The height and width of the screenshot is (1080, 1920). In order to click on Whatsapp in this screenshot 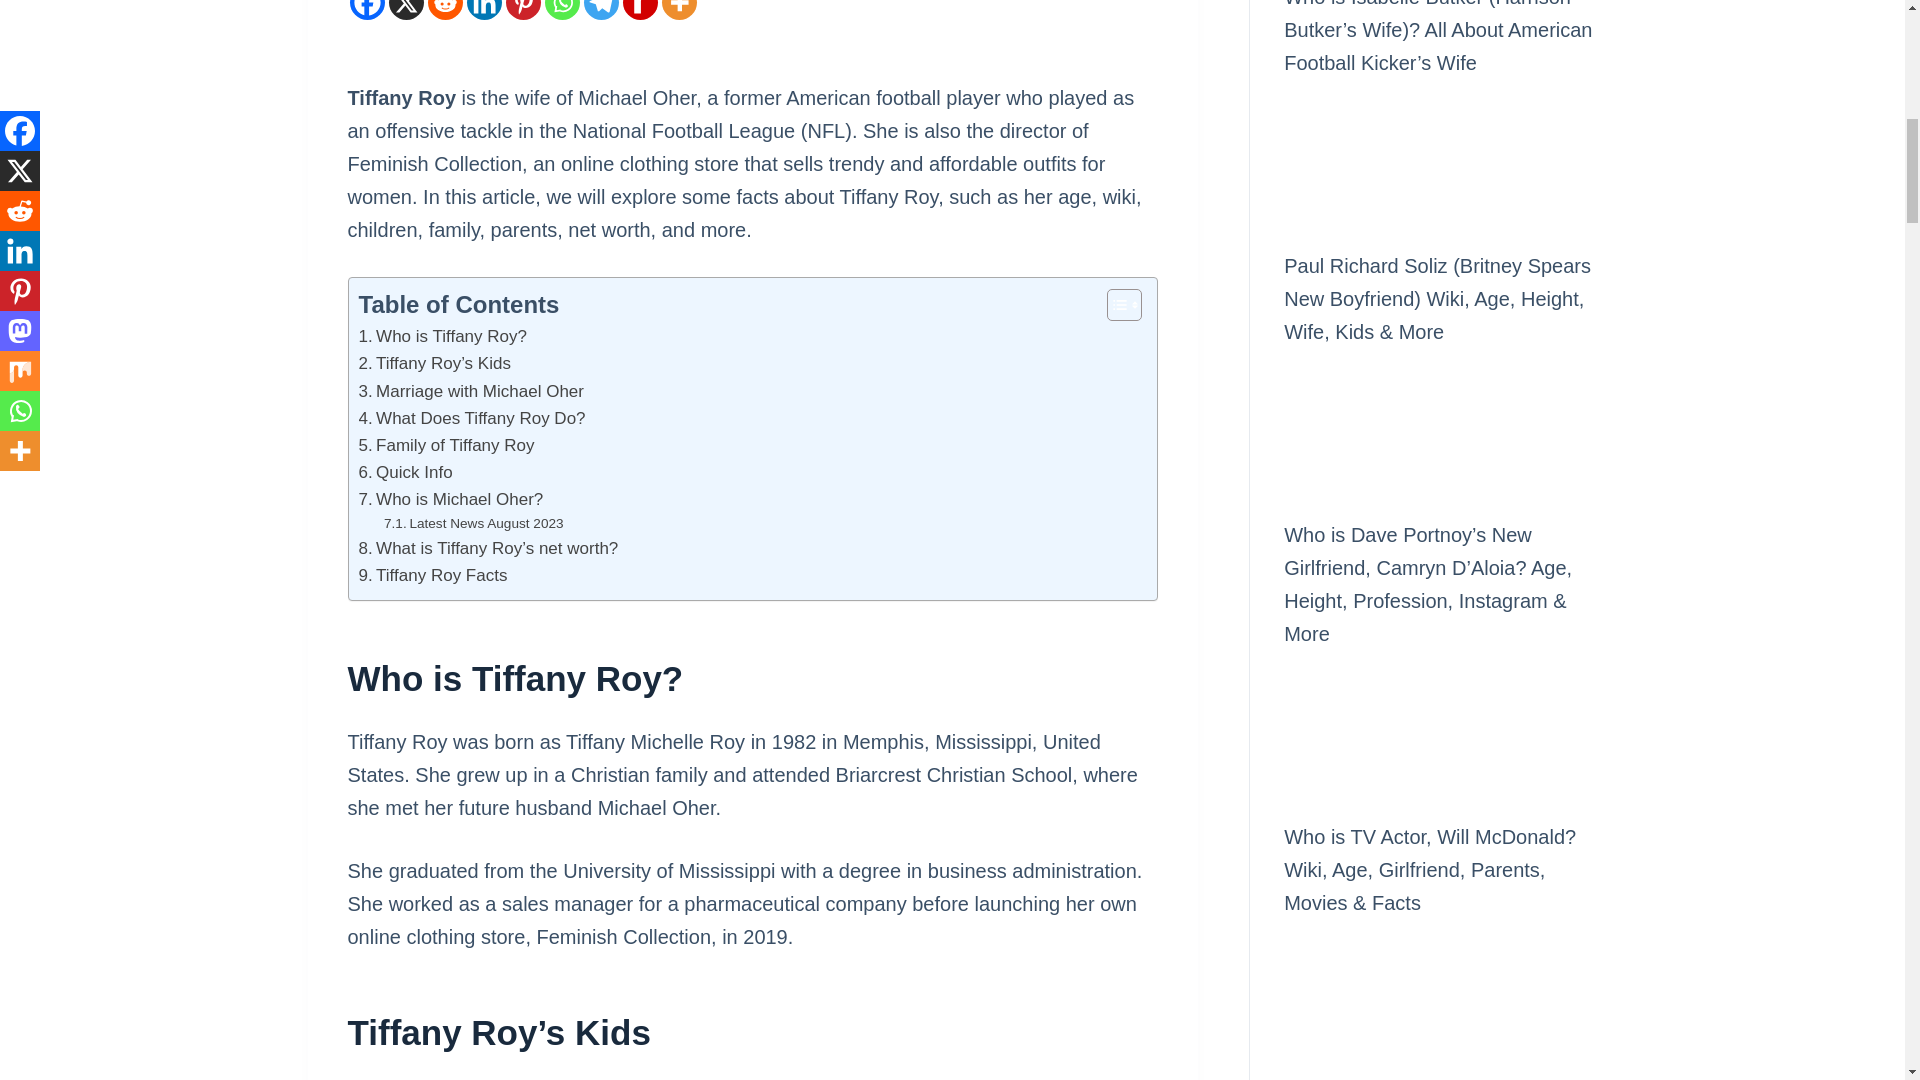, I will do `click(561, 10)`.